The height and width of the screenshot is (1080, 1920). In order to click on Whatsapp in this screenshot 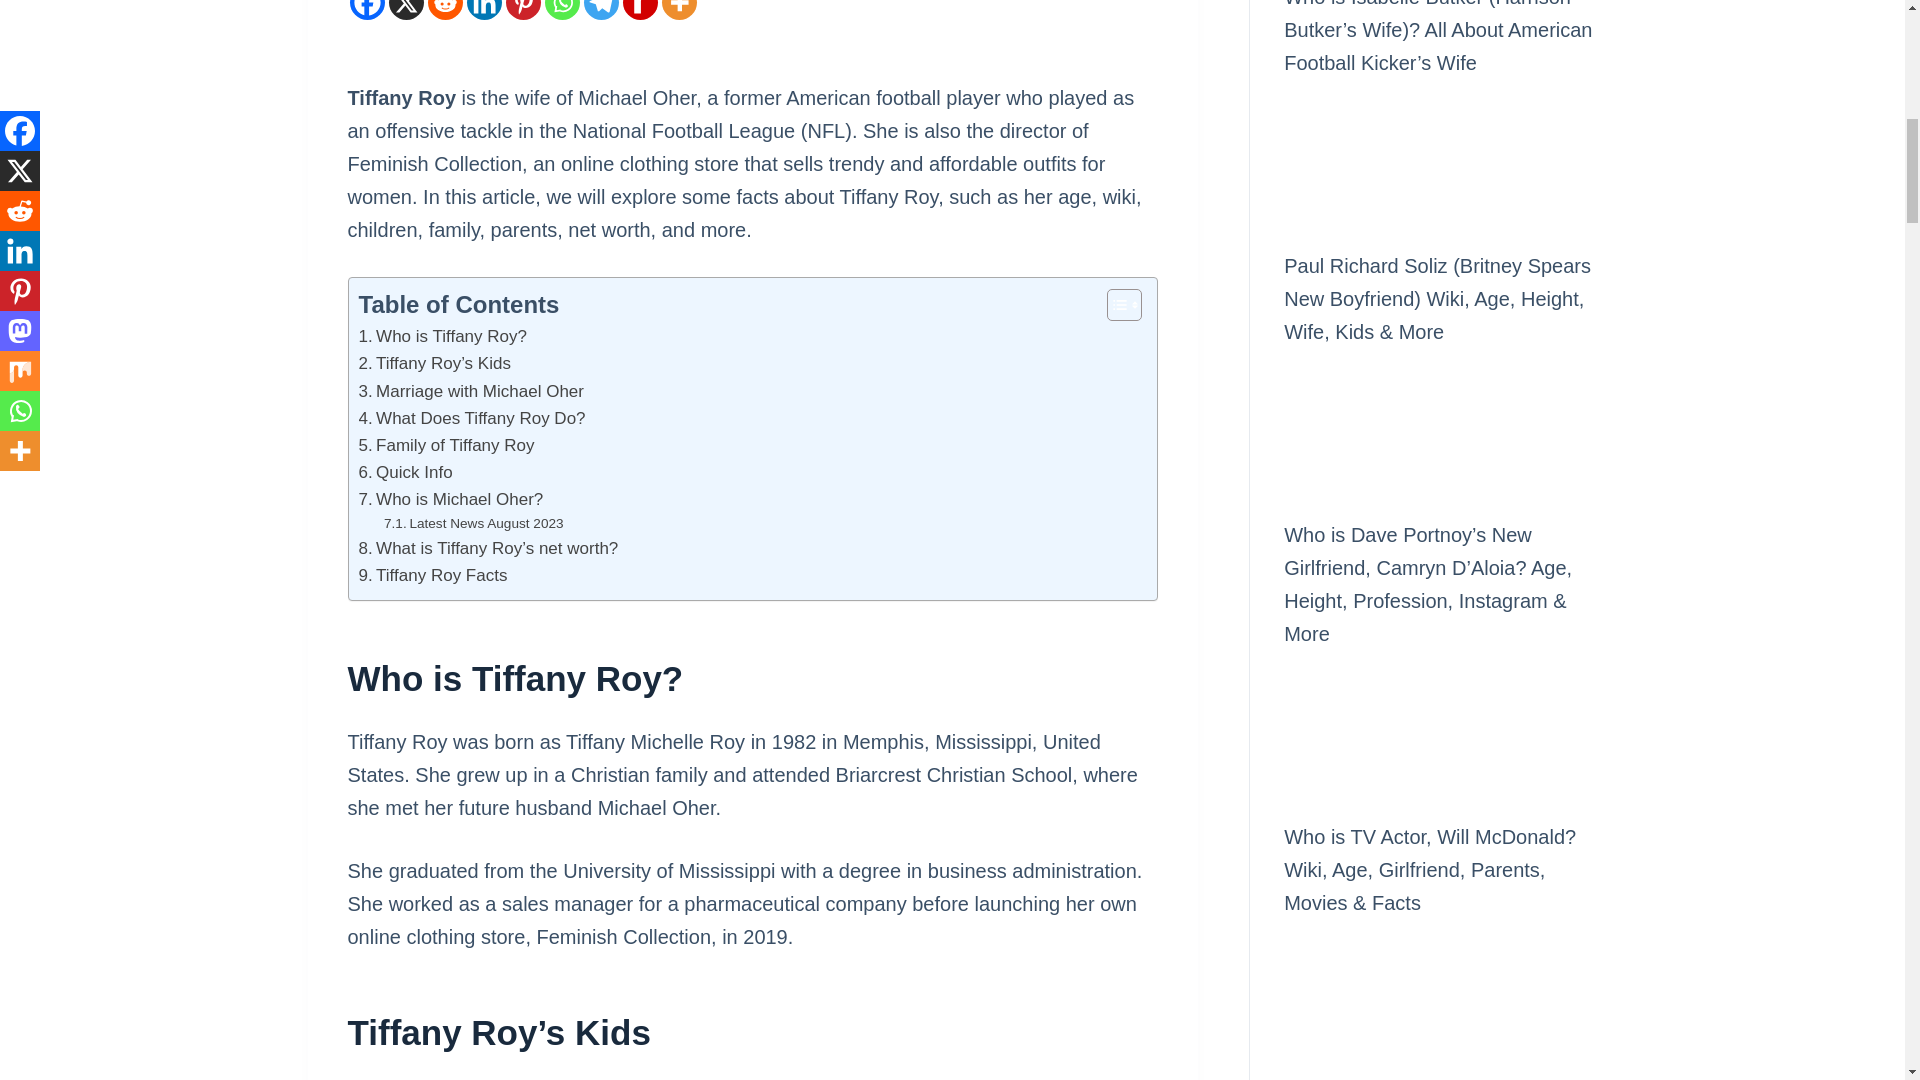, I will do `click(561, 10)`.